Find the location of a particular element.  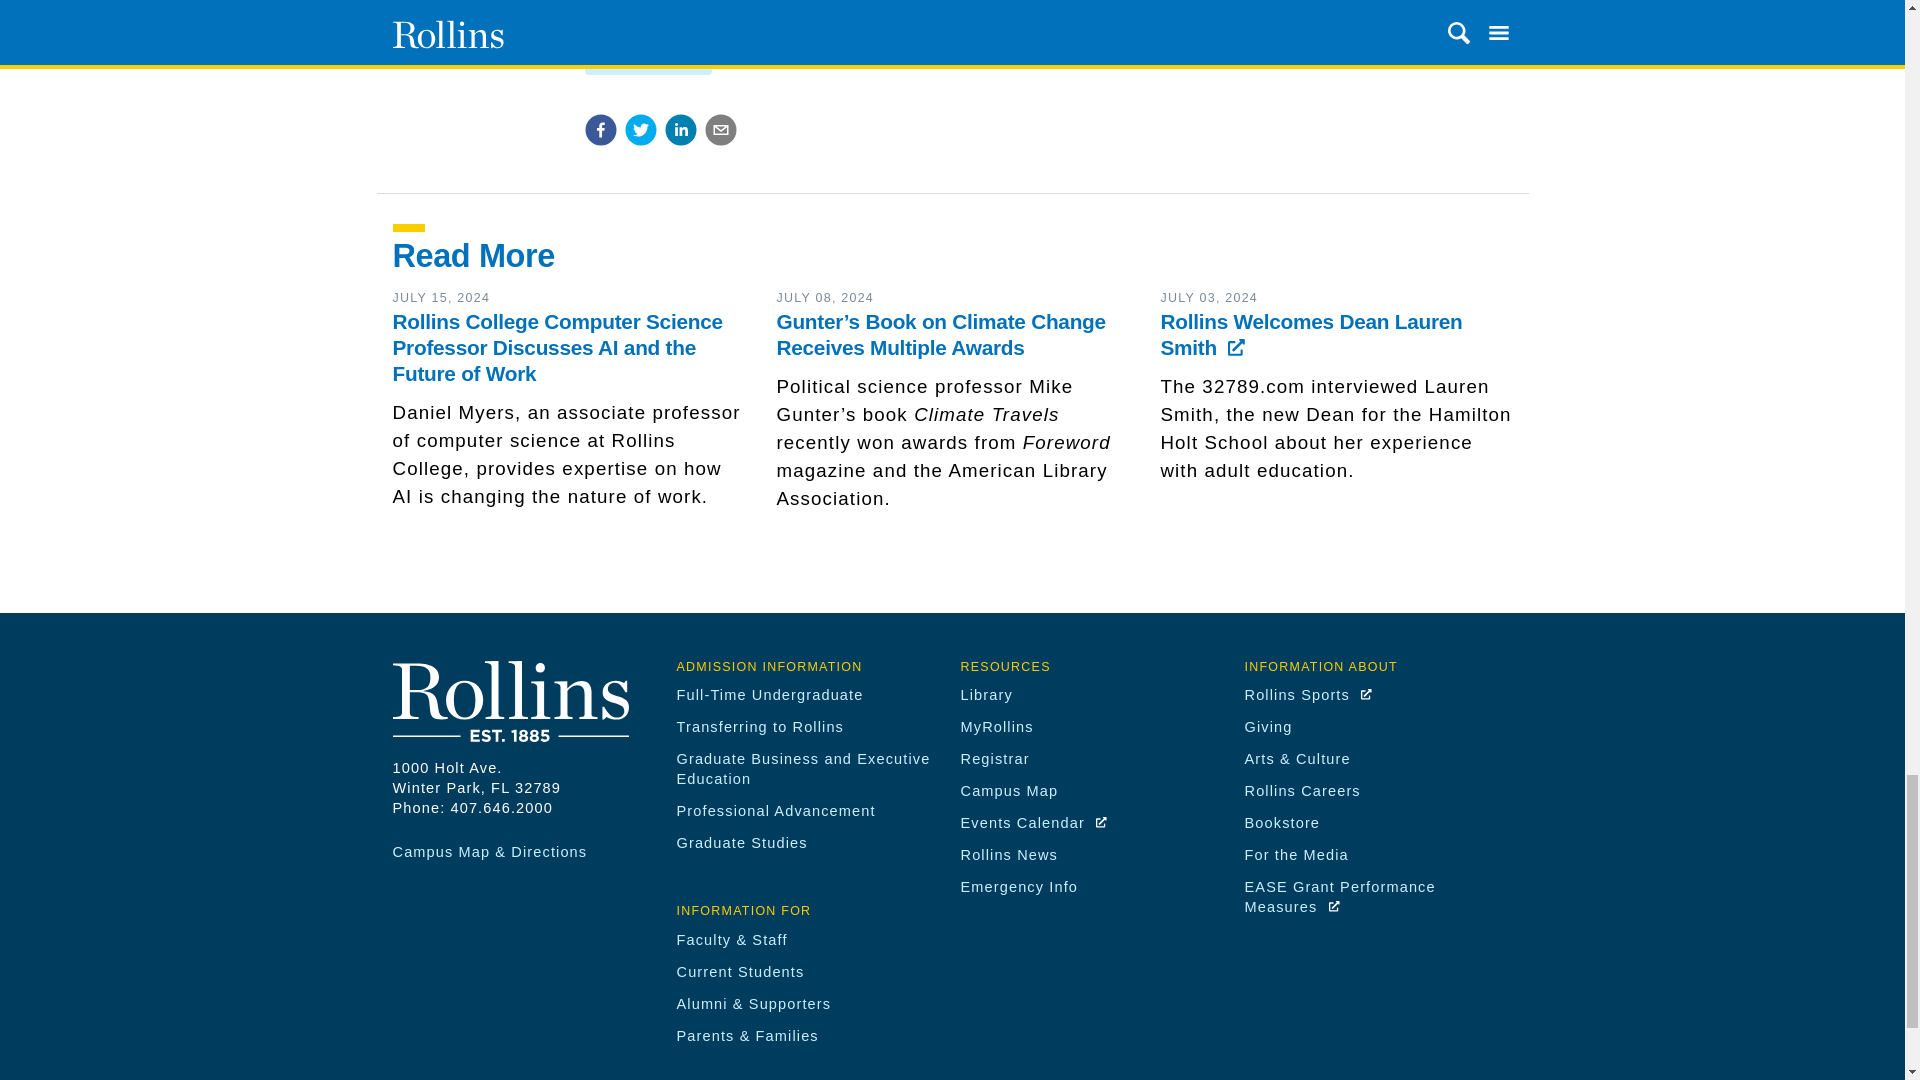

Rollins News is located at coordinates (1008, 854).